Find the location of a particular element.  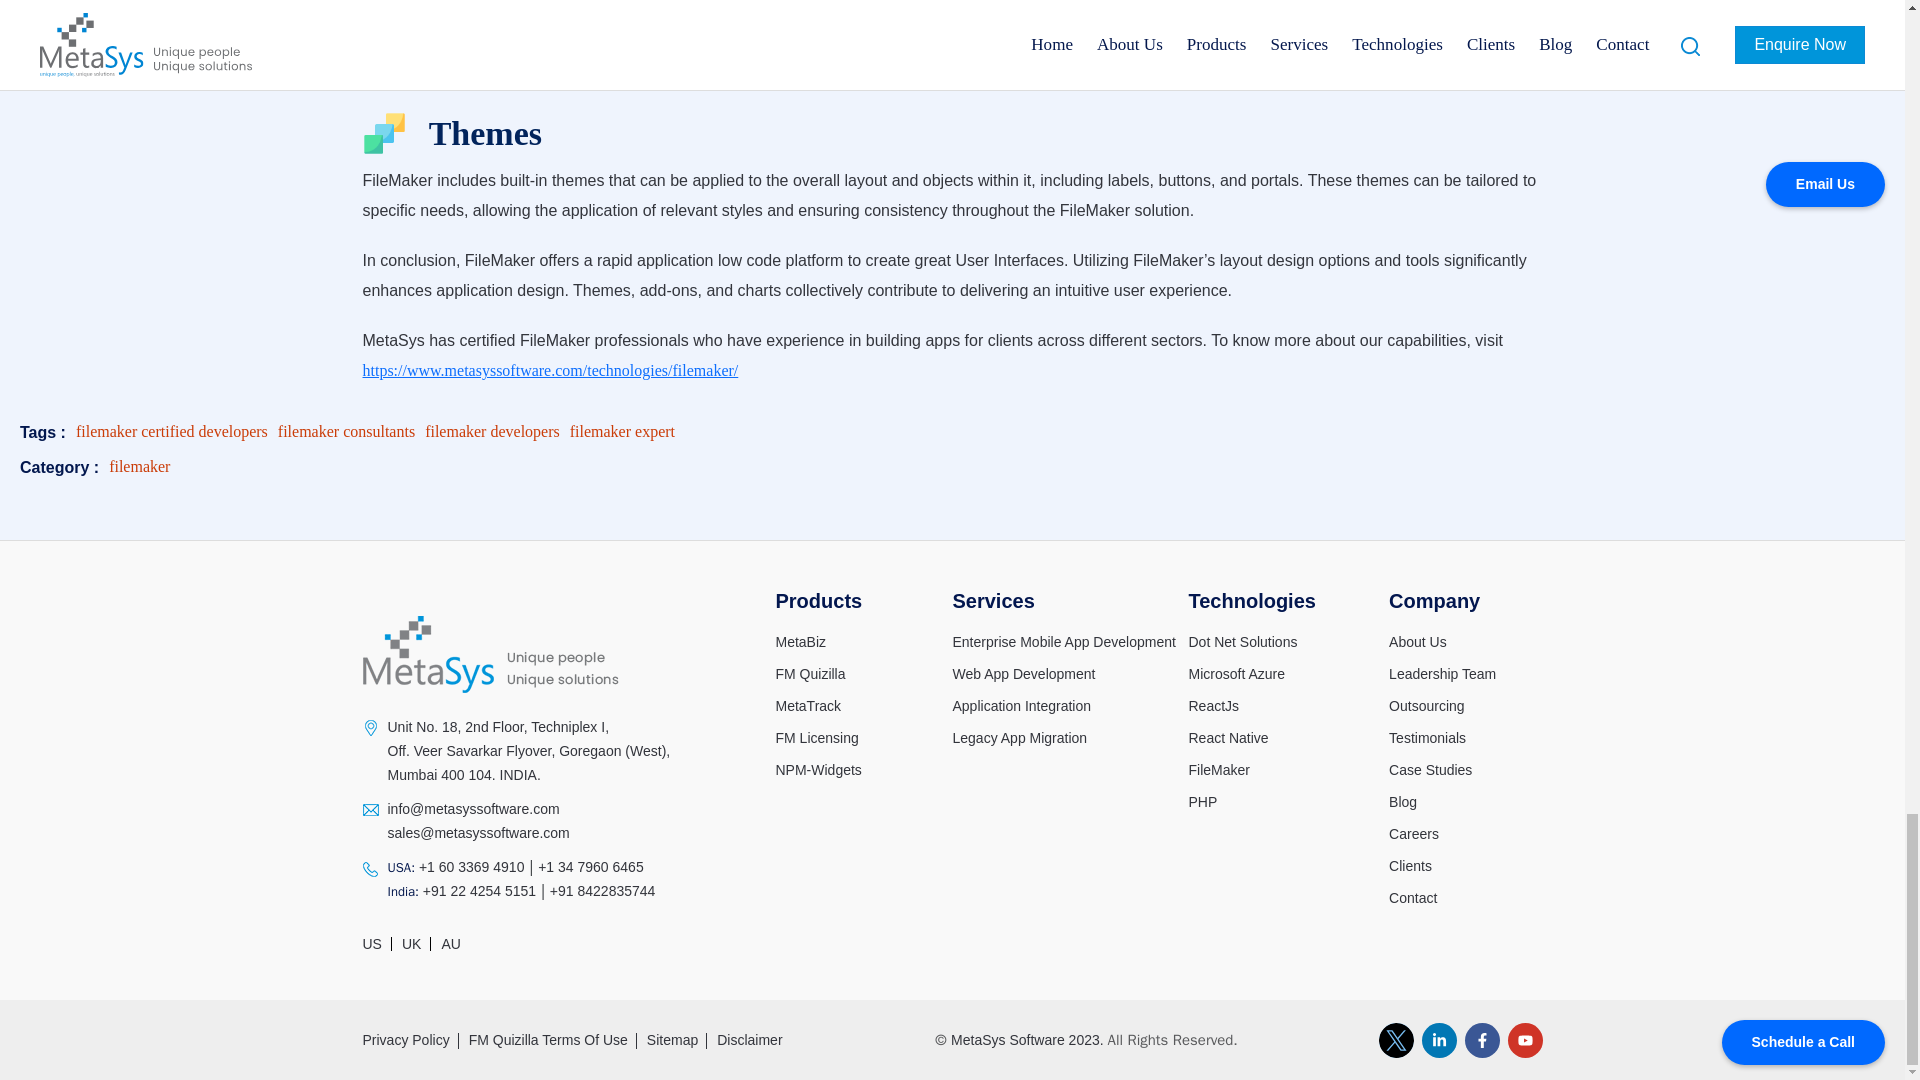

Mail us is located at coordinates (474, 808).